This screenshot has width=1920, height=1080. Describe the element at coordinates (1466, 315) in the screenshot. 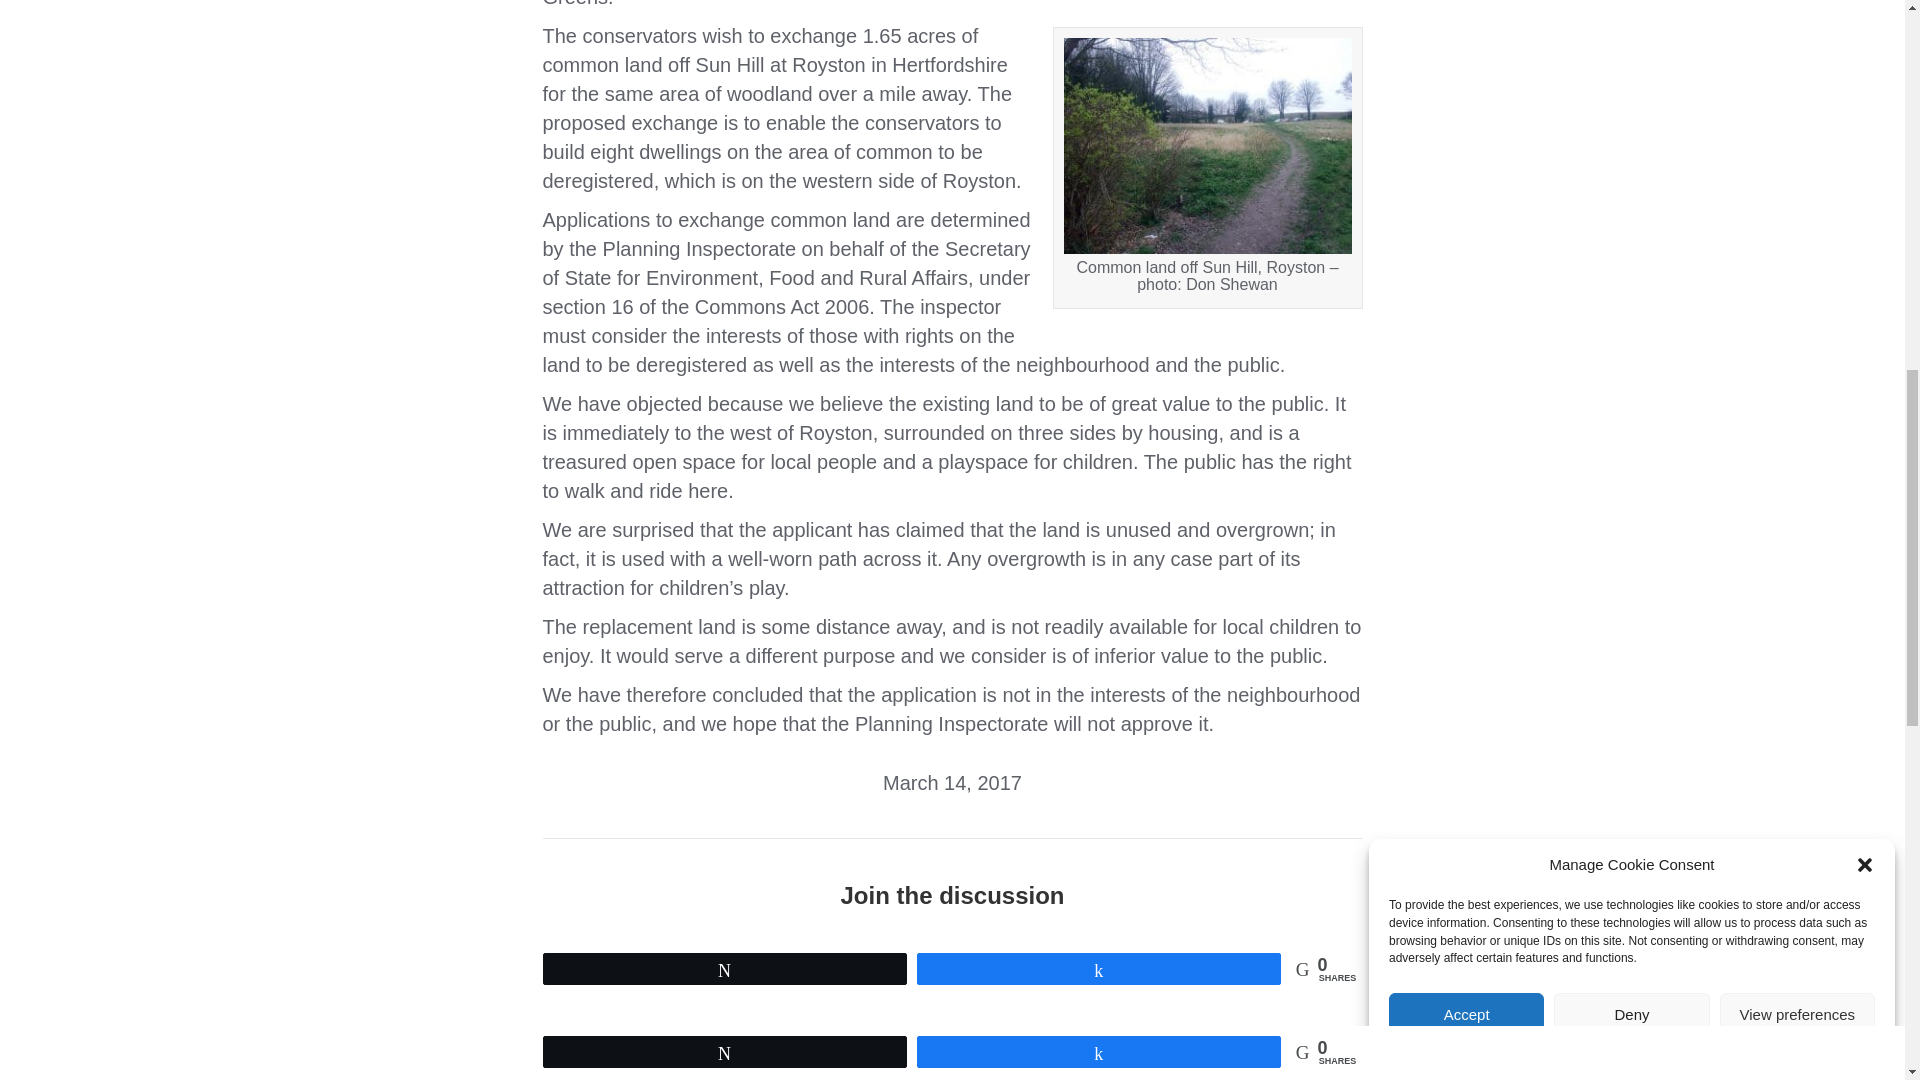

I see `Accept` at that location.